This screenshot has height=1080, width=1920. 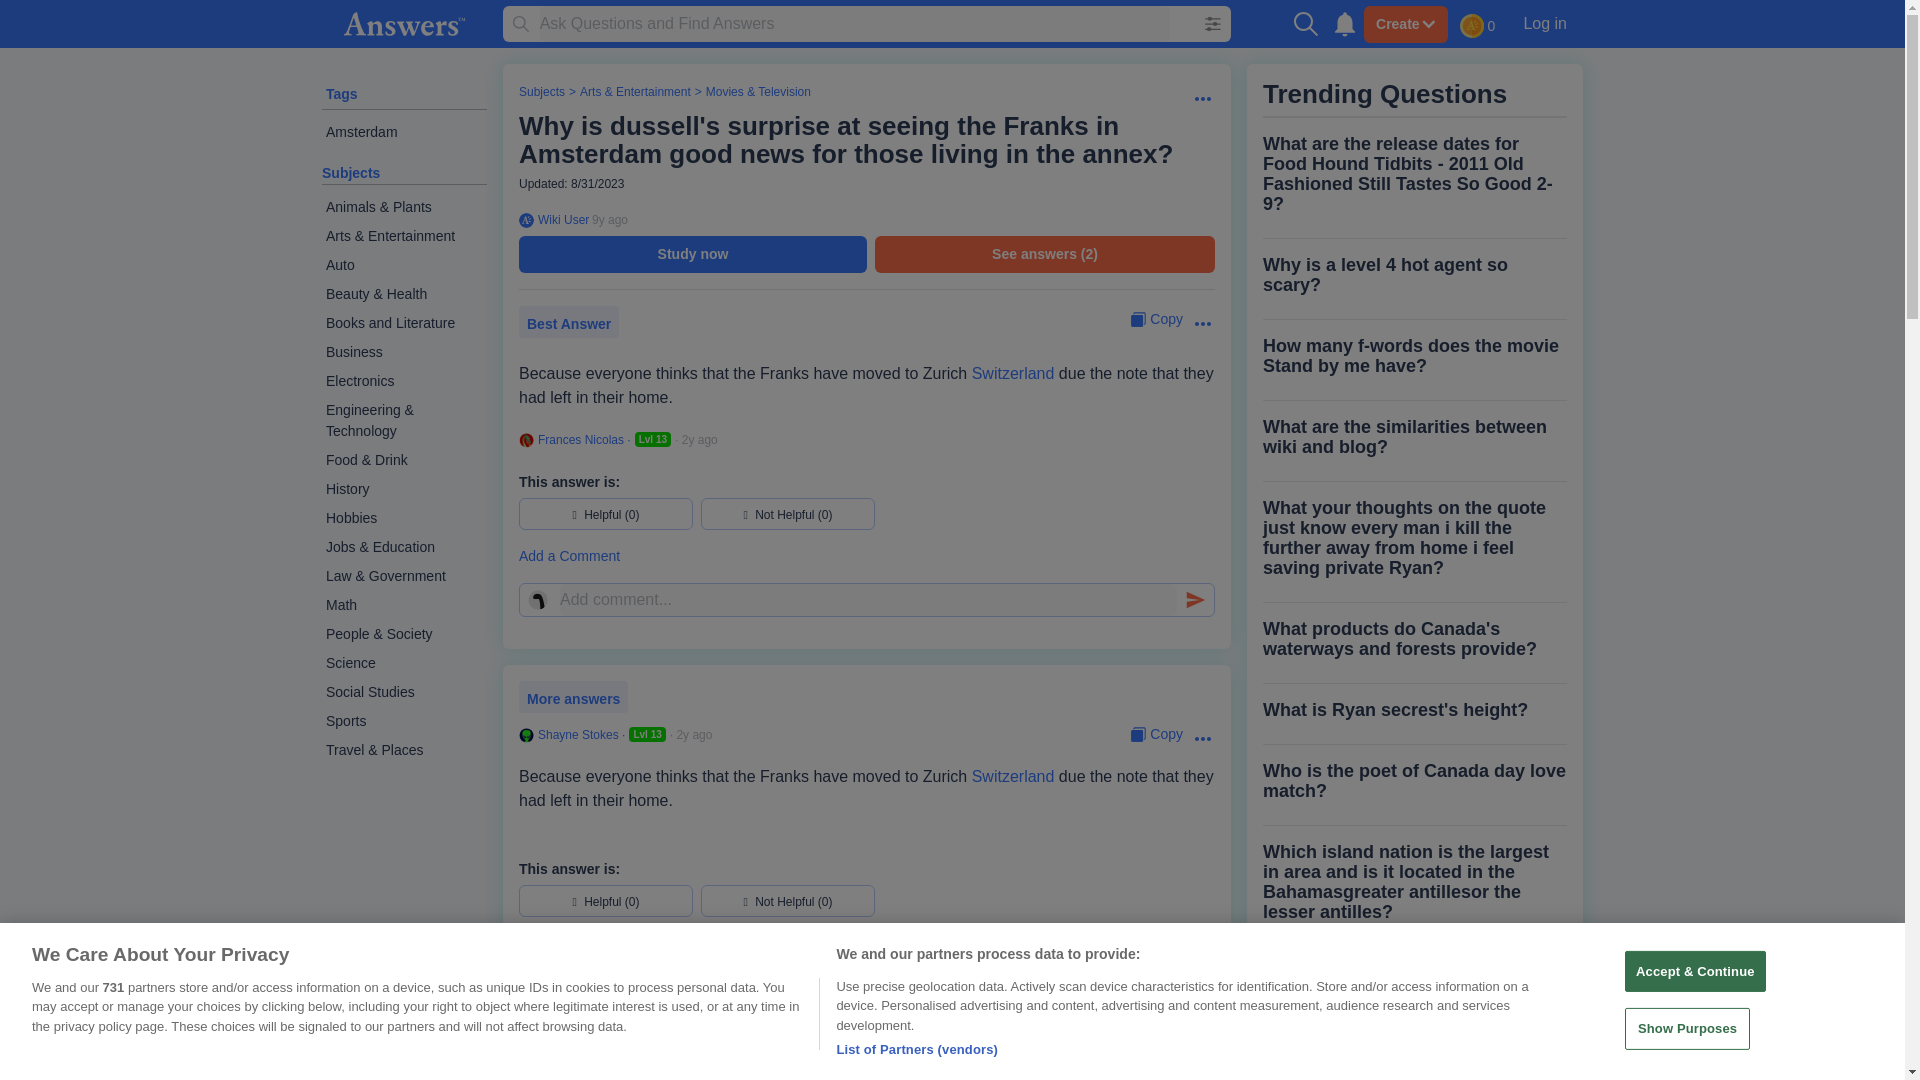 I want to click on Amsterdam, so click(x=404, y=132).